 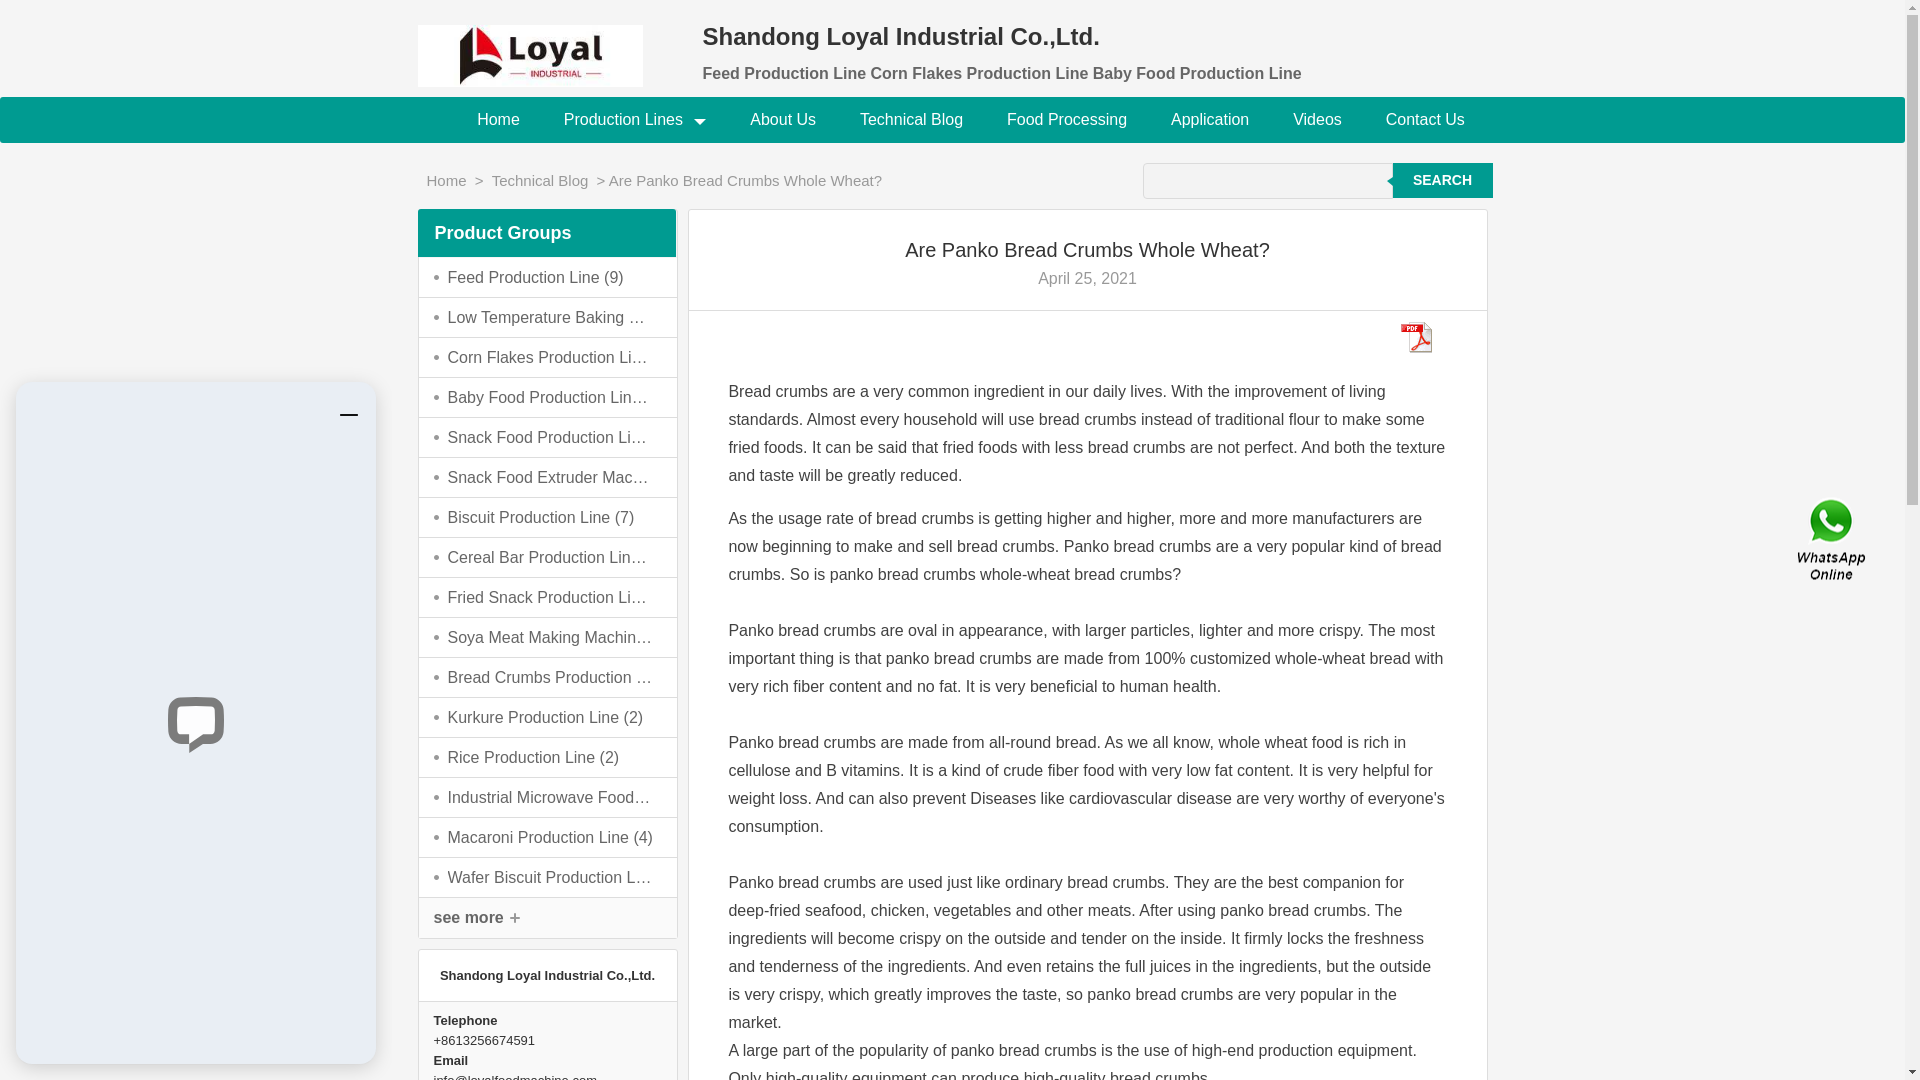 I want to click on Home, so click(x=498, y=120).